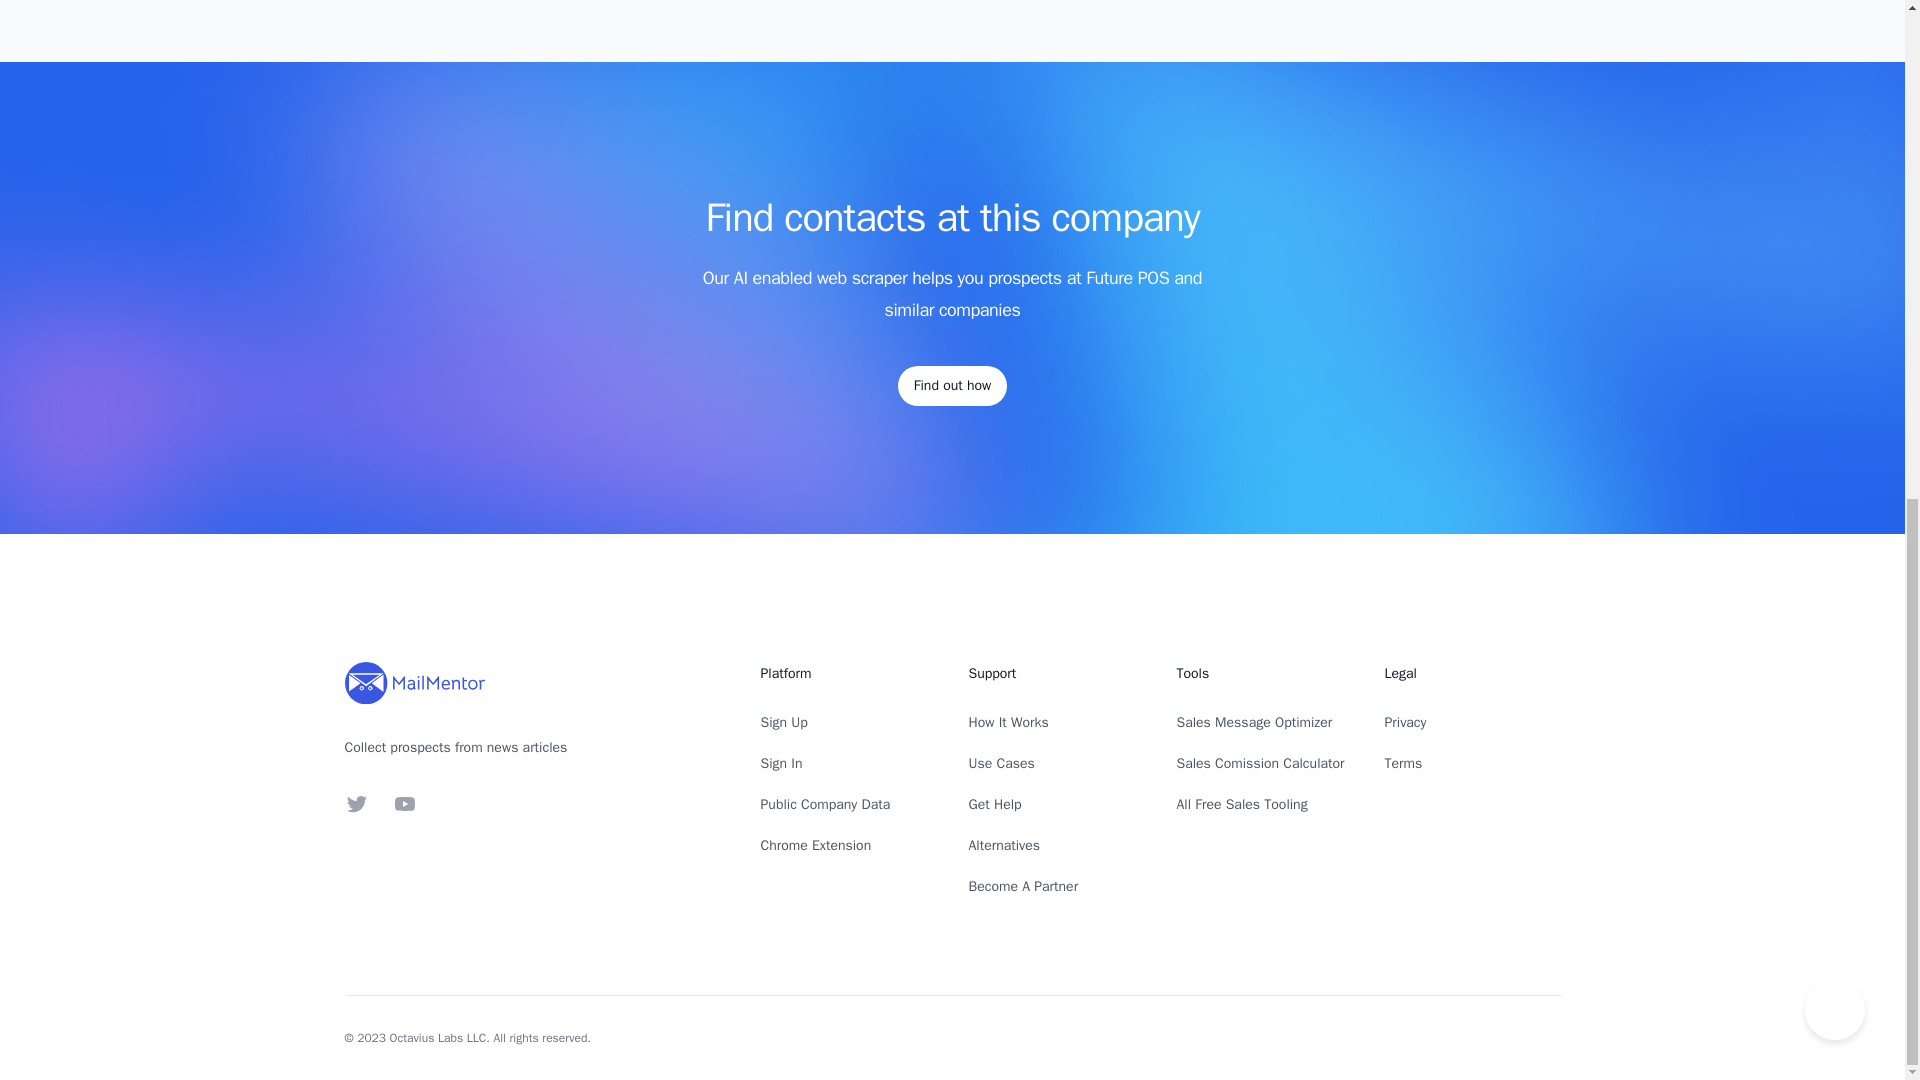  What do you see at coordinates (1260, 763) in the screenshot?
I see `Sales Comission Calculator` at bounding box center [1260, 763].